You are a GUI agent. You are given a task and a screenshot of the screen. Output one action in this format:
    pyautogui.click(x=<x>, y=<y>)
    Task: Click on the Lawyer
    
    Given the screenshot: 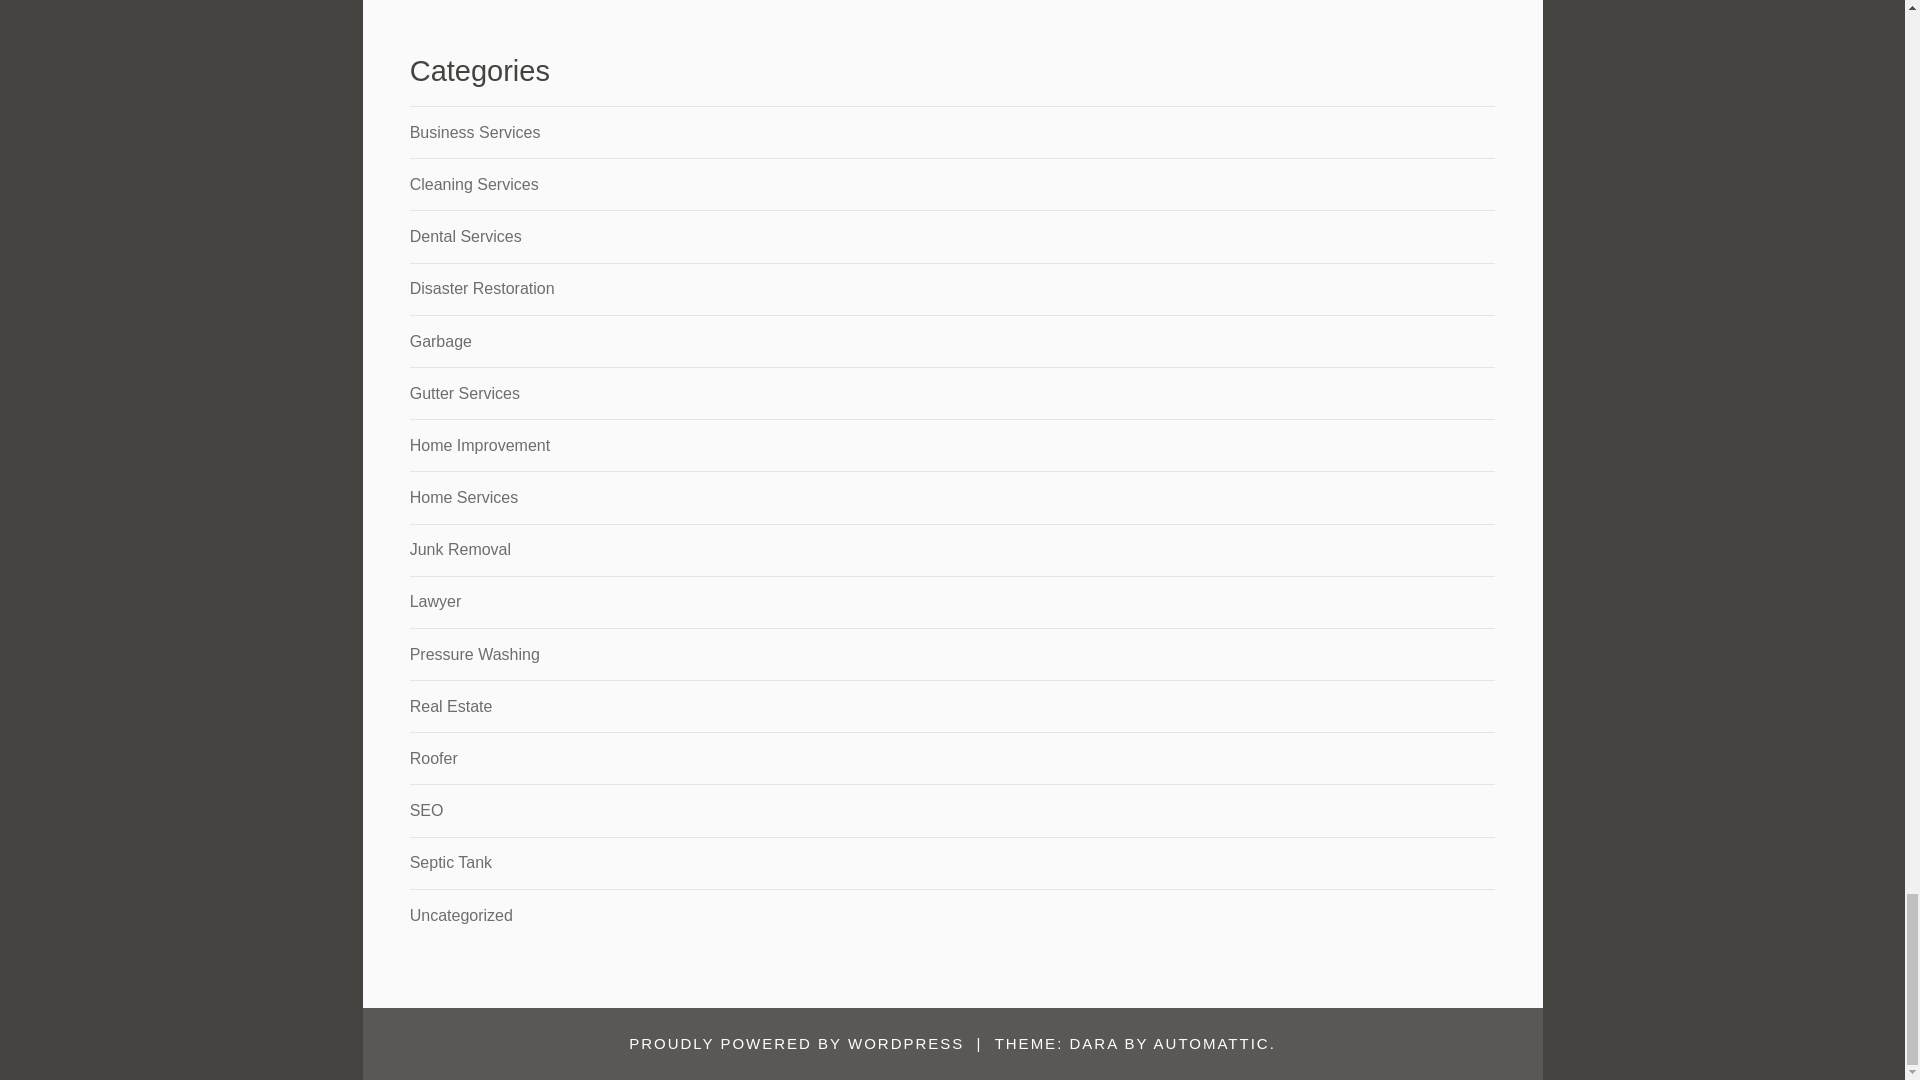 What is the action you would take?
    pyautogui.click(x=436, y=601)
    